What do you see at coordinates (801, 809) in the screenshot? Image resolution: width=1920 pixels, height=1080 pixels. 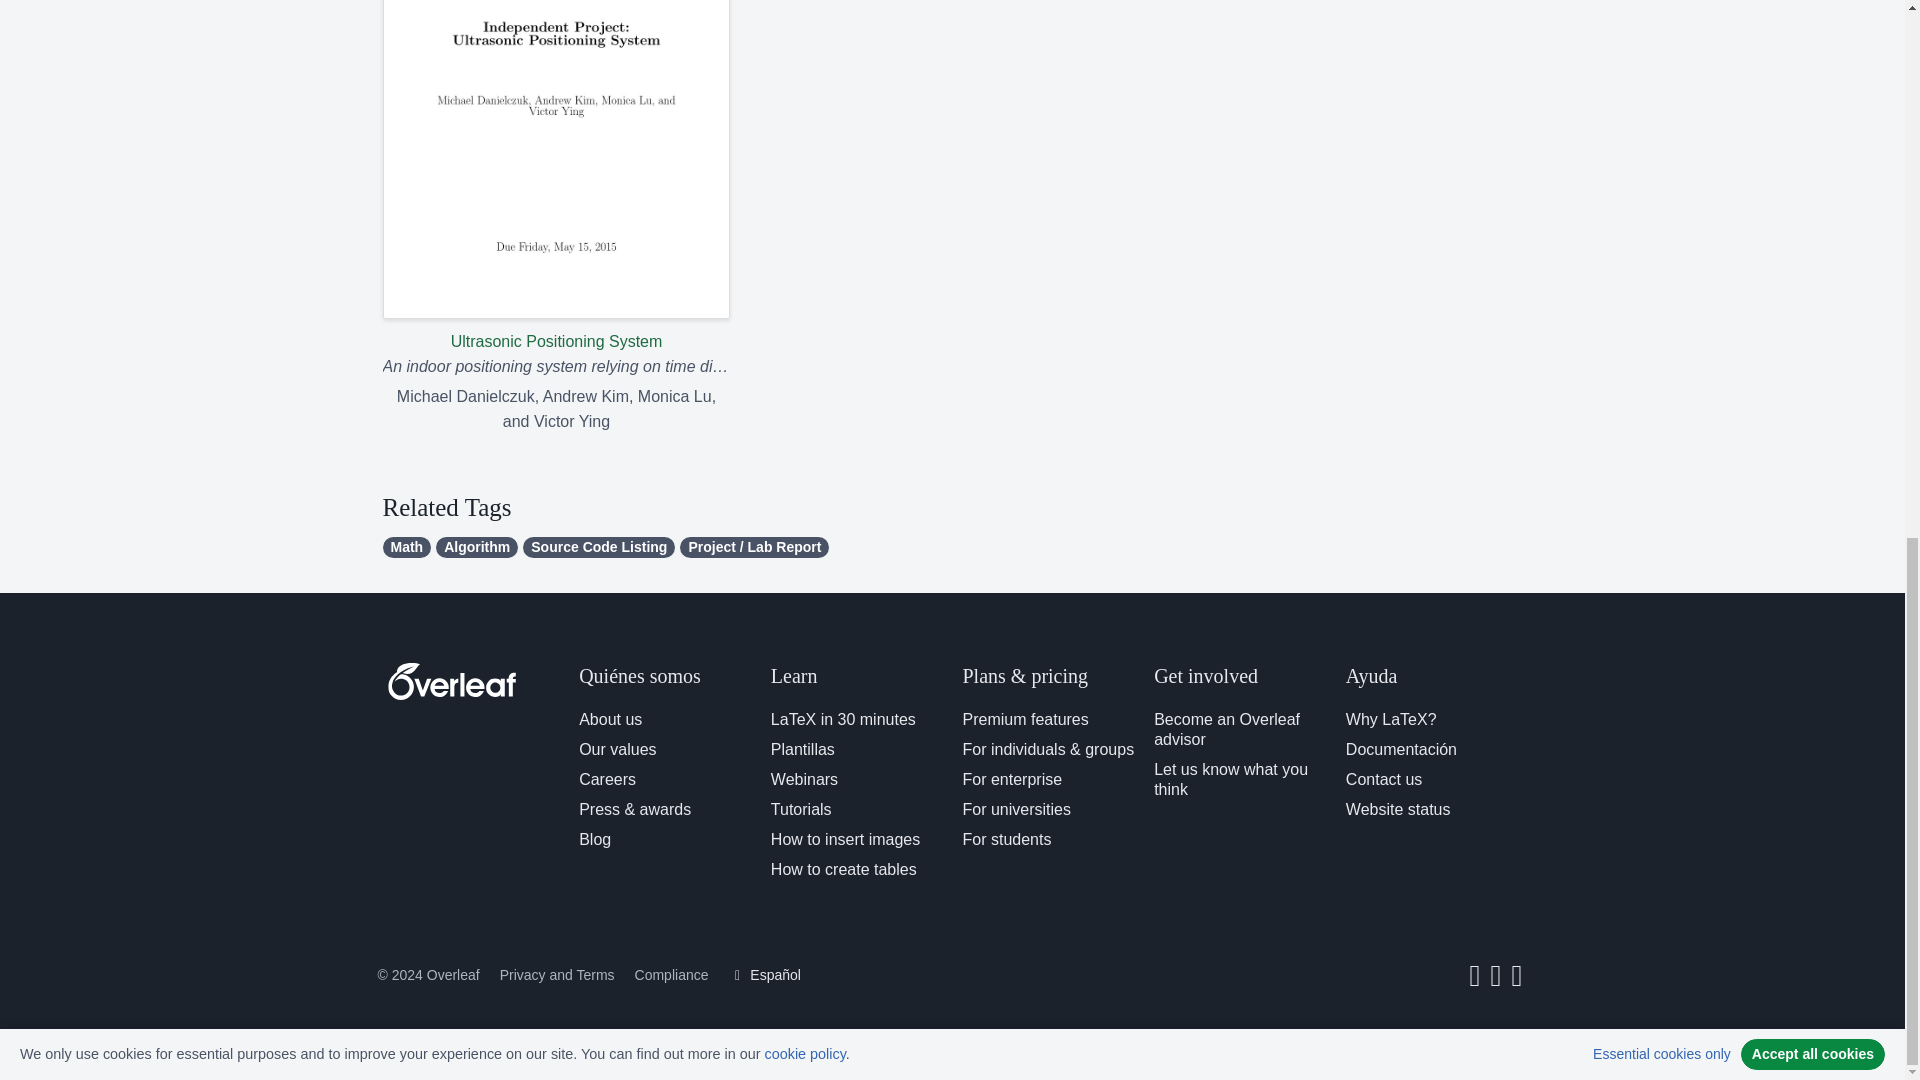 I see `Tutorials` at bounding box center [801, 809].